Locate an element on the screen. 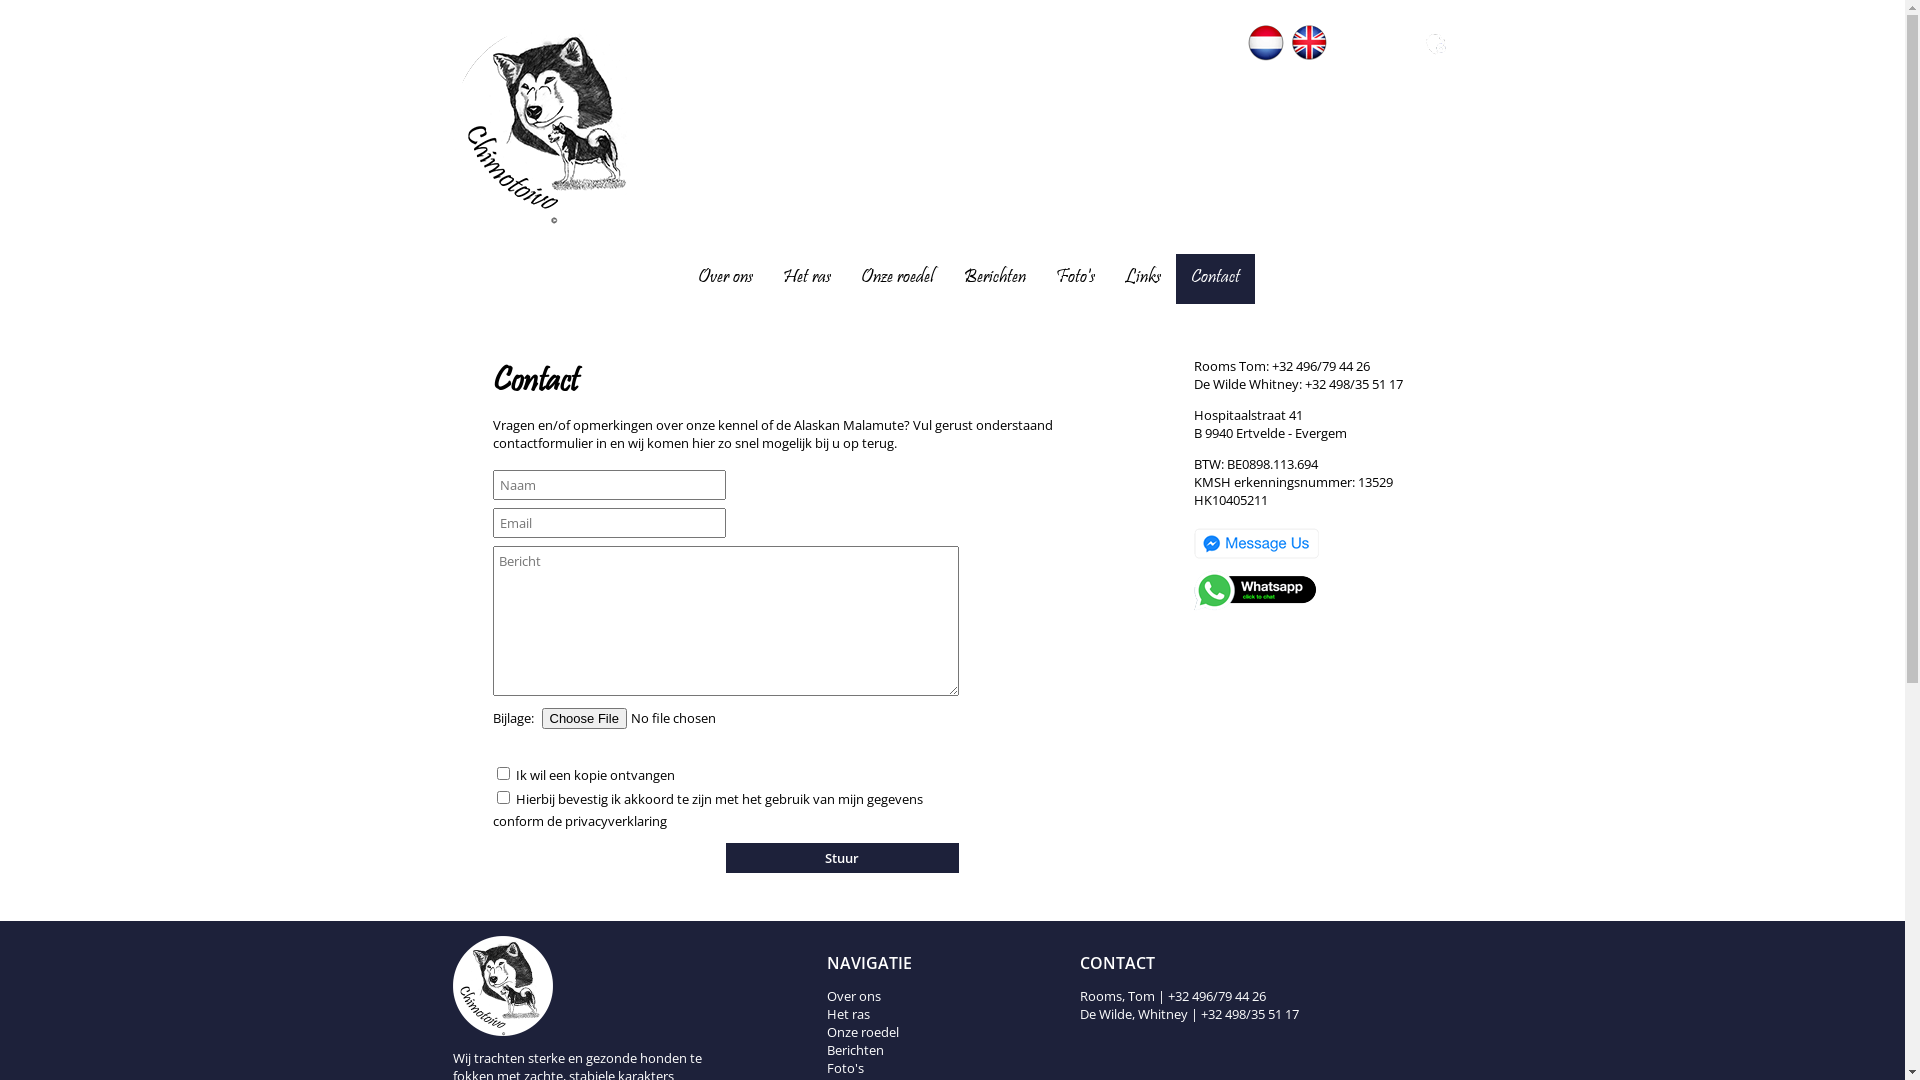 This screenshot has height=1080, width=1920. View Chimotoivo in English is located at coordinates (1310, 56).